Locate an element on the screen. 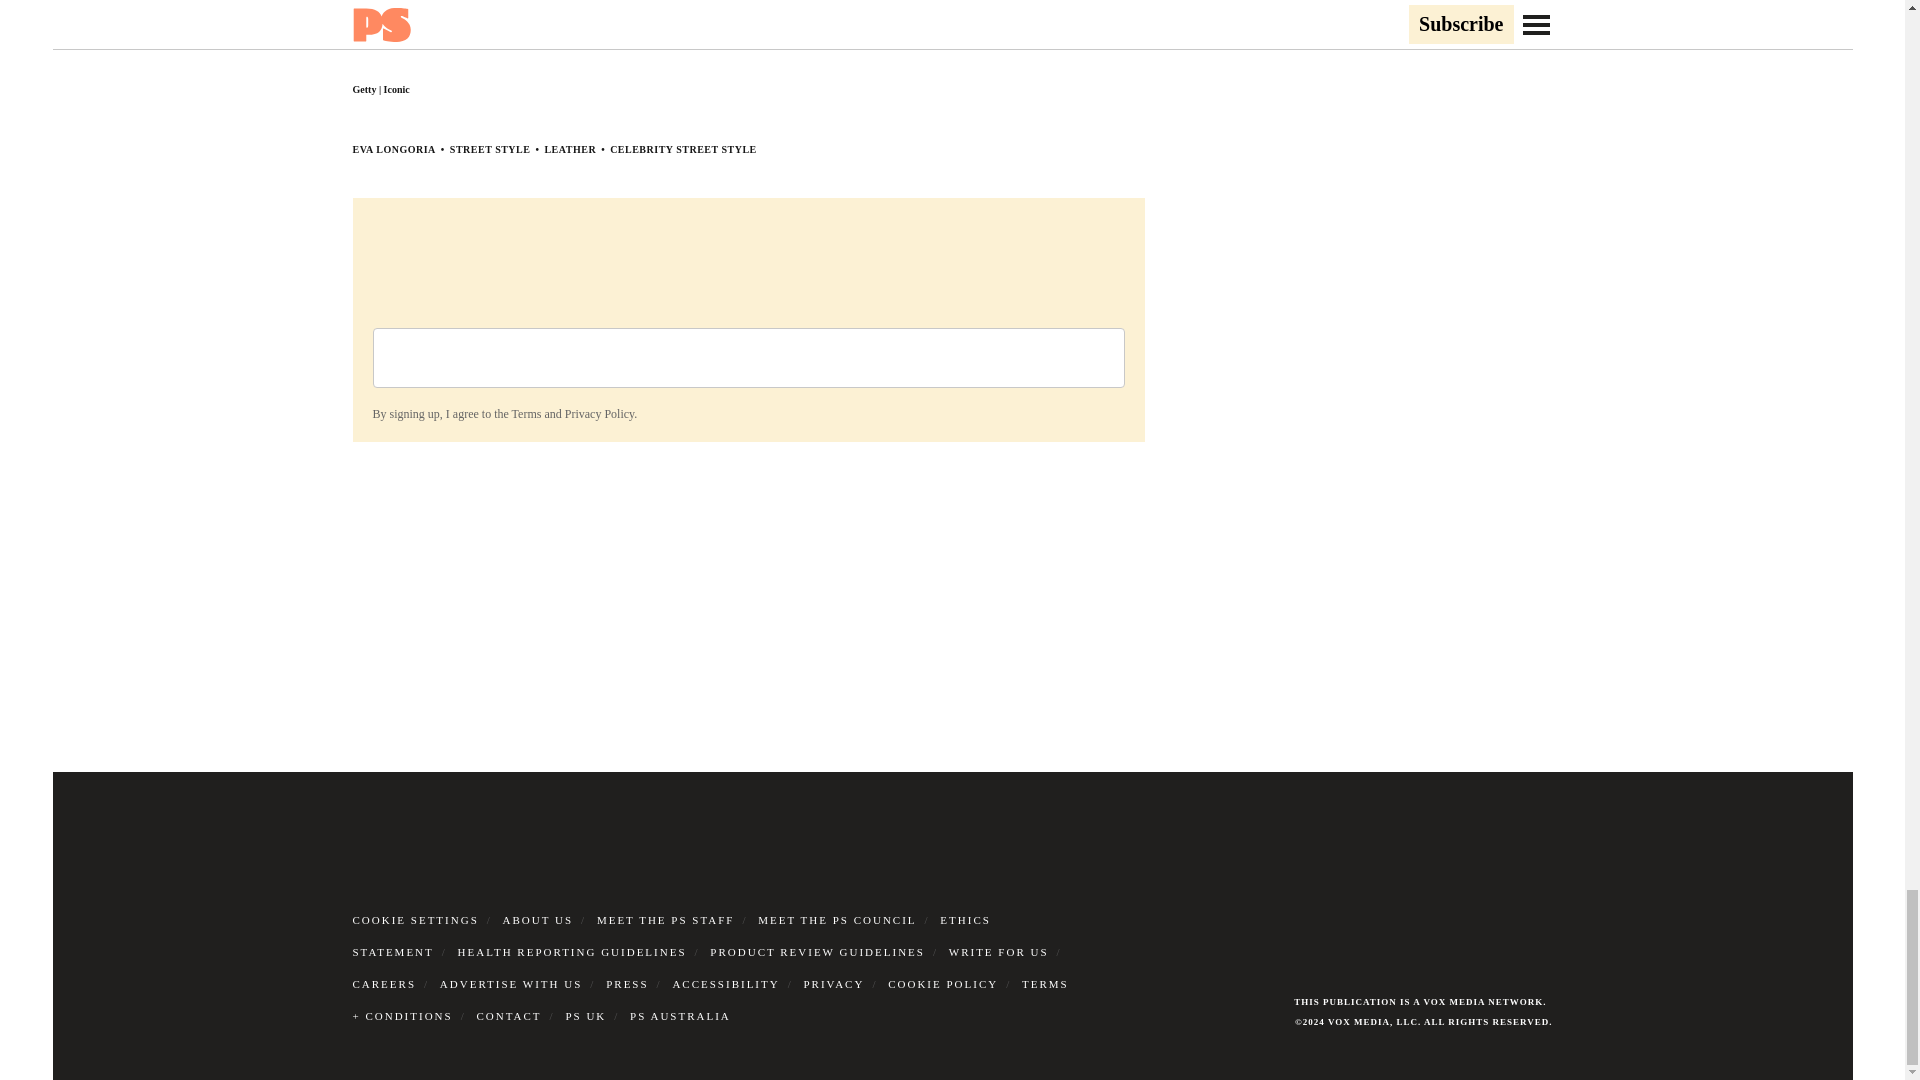  ABOUT US is located at coordinates (538, 919).